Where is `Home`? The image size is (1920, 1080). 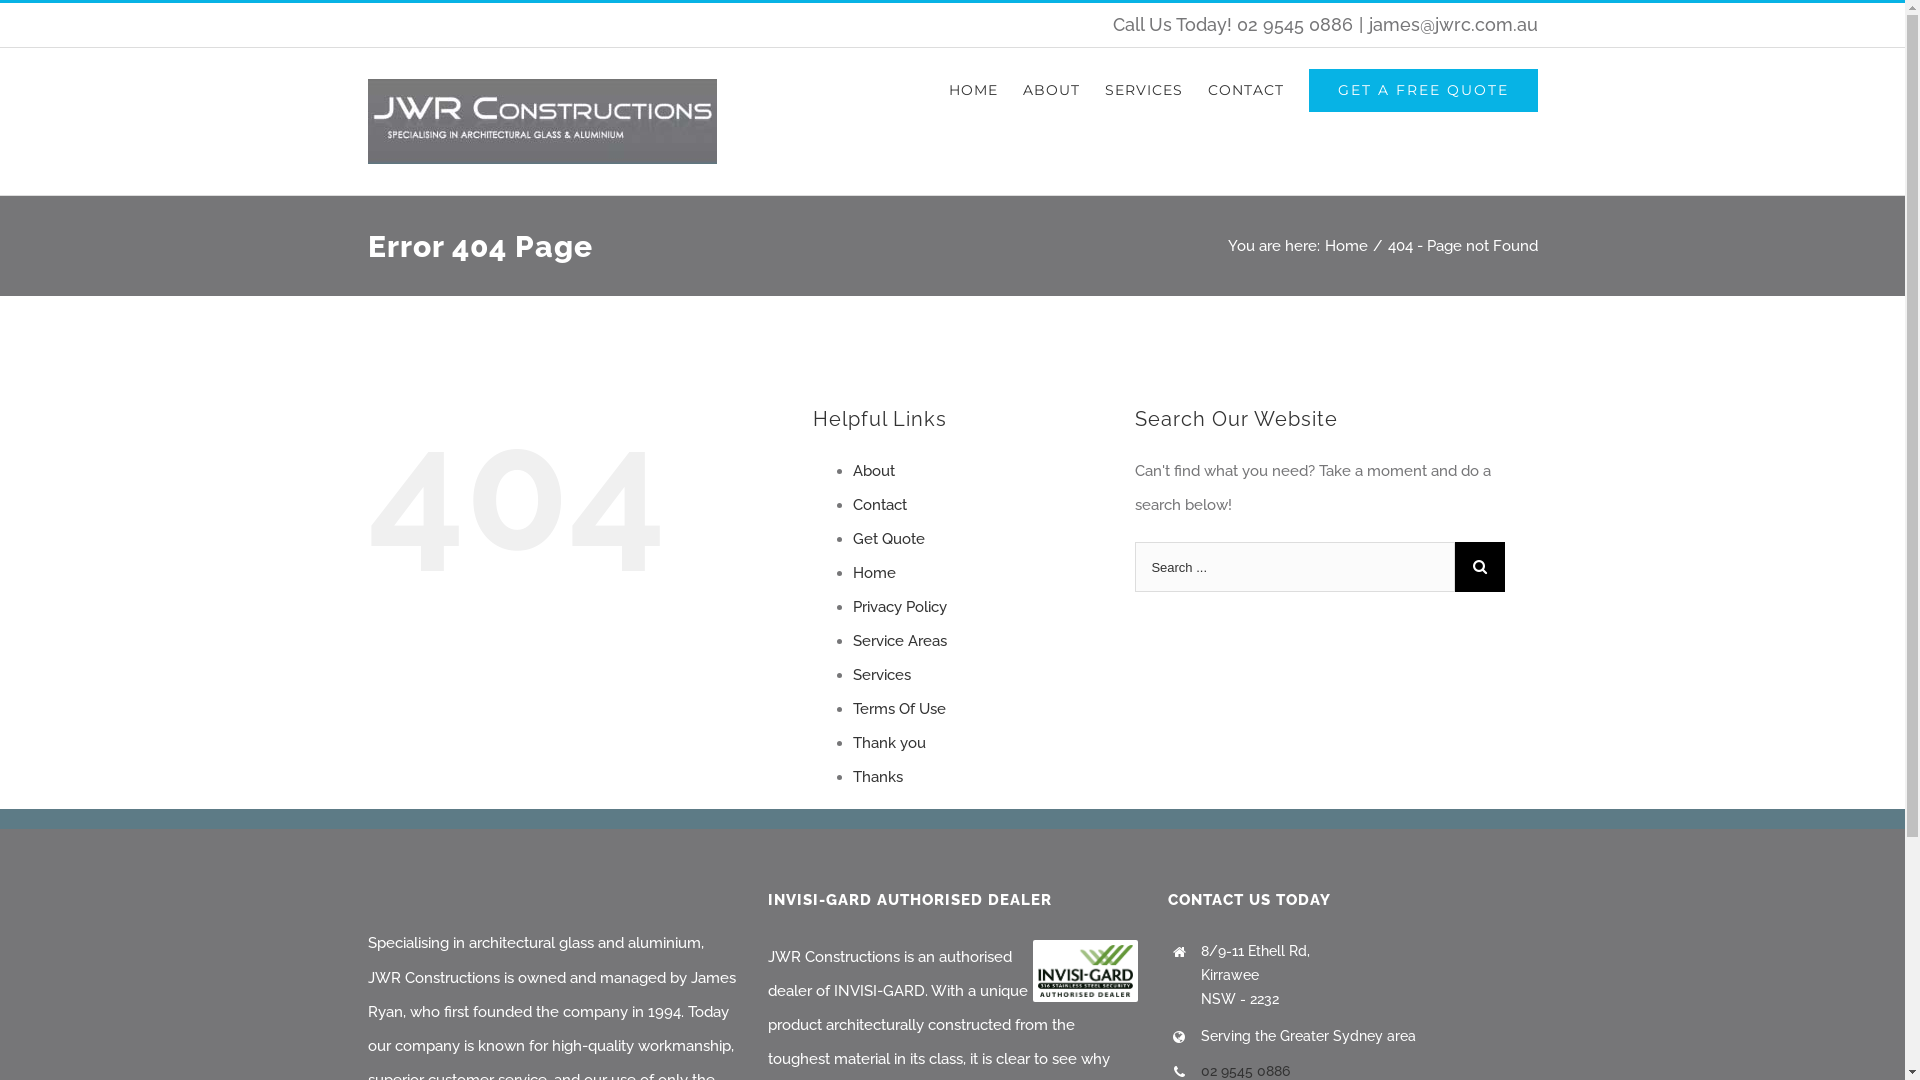
Home is located at coordinates (1346, 246).